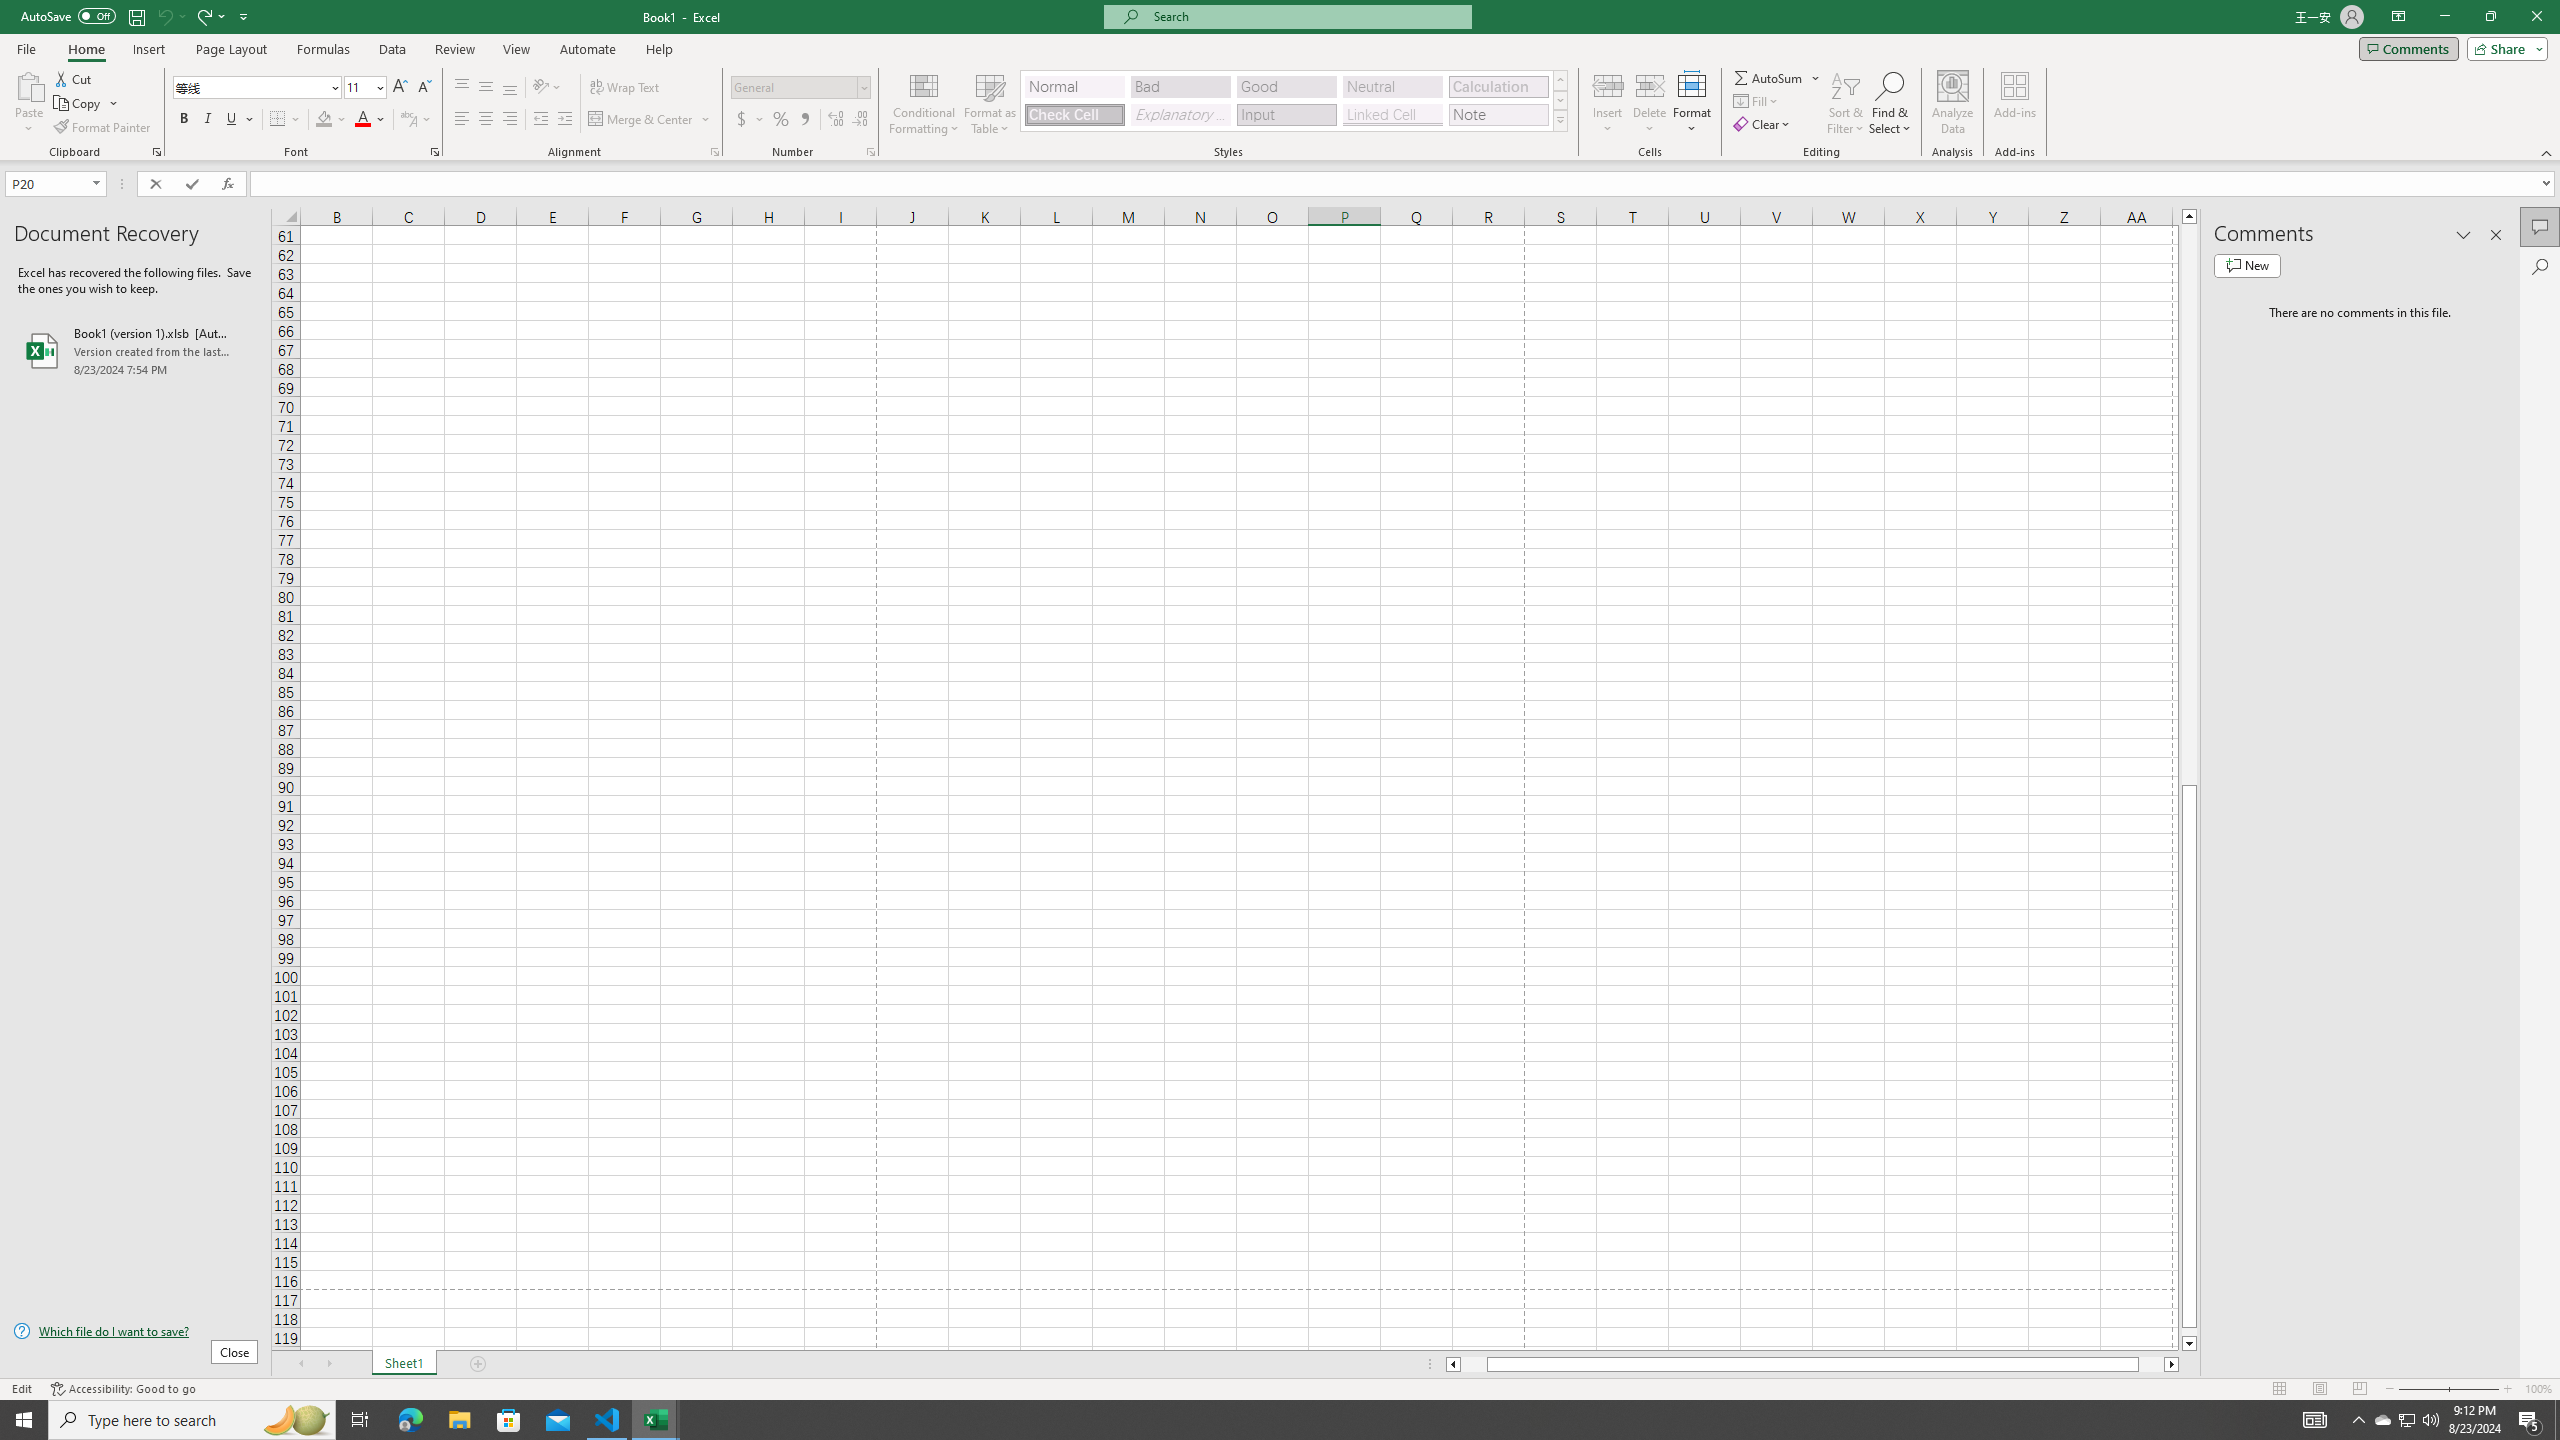 This screenshot has height=1440, width=2560. Describe the element at coordinates (462, 88) in the screenshot. I see `Top Align` at that location.